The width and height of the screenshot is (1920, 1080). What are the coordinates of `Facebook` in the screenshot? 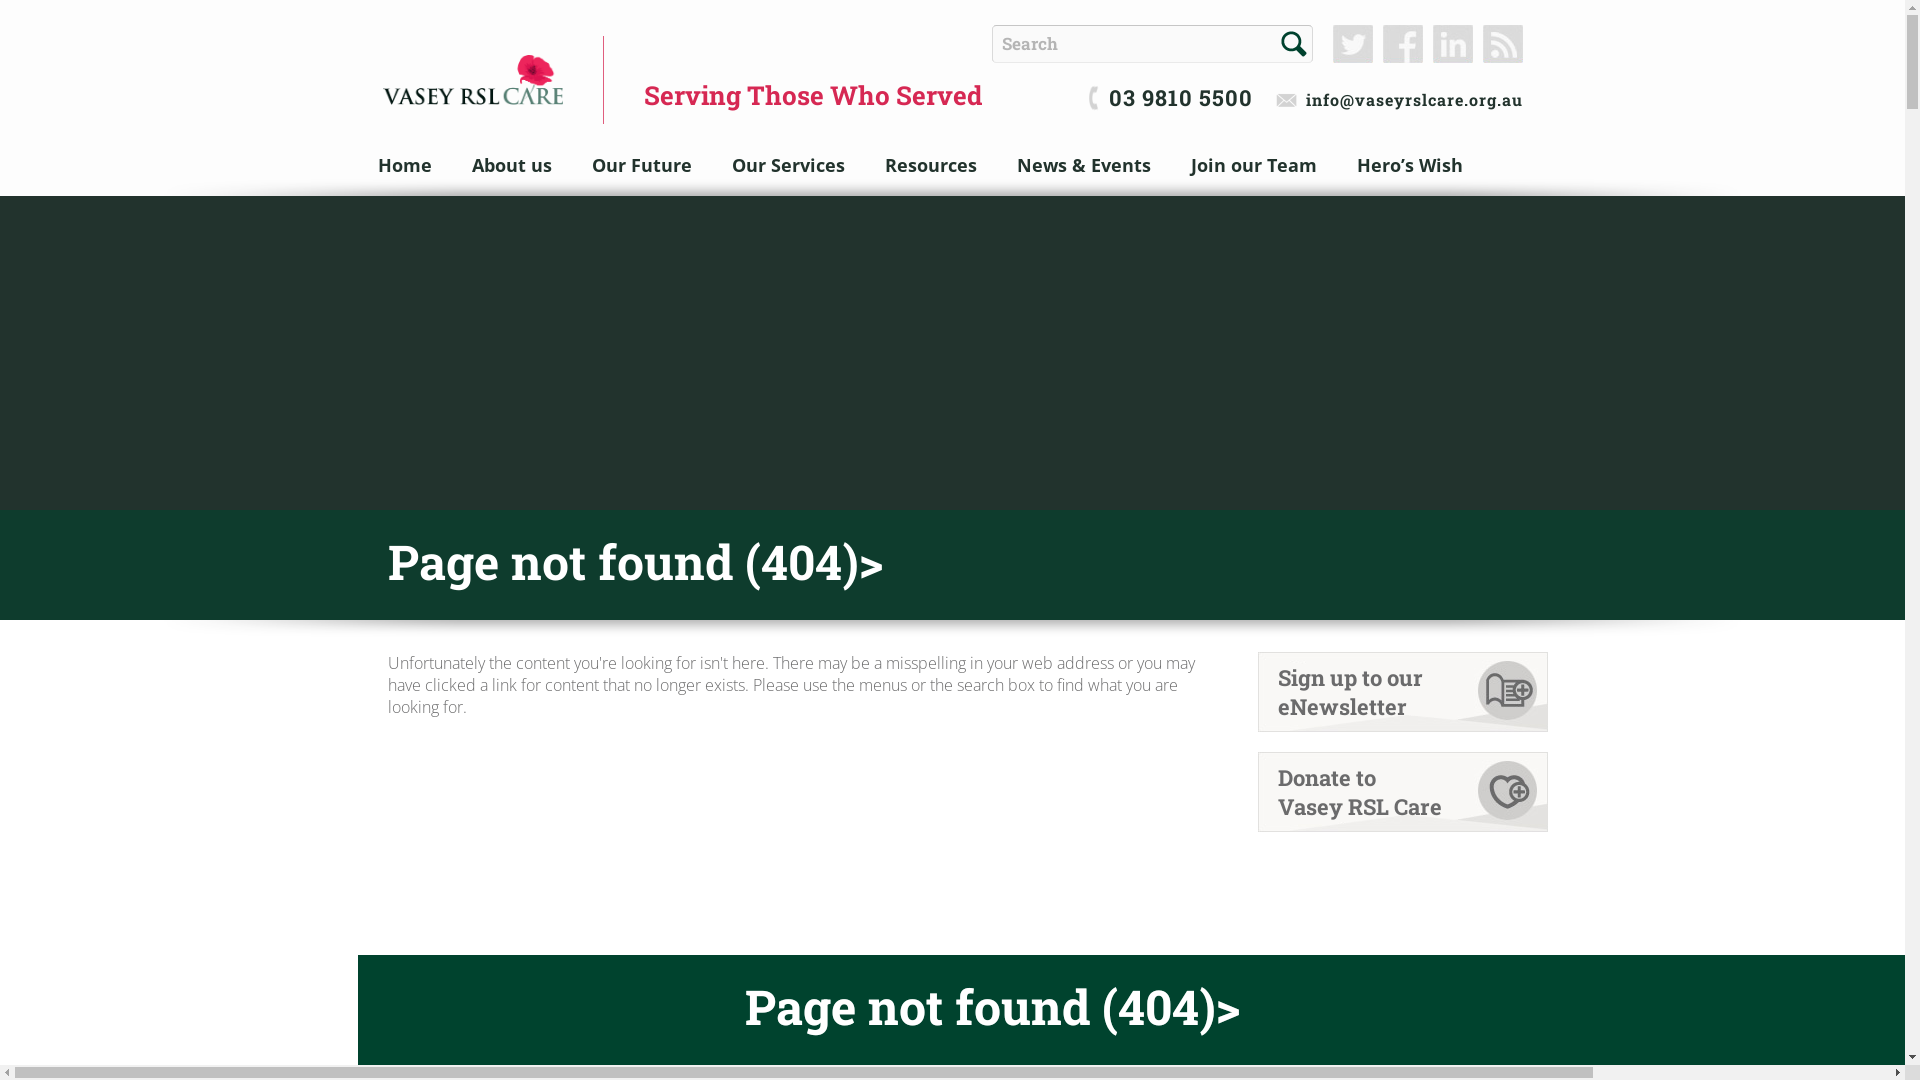 It's located at (1402, 44).